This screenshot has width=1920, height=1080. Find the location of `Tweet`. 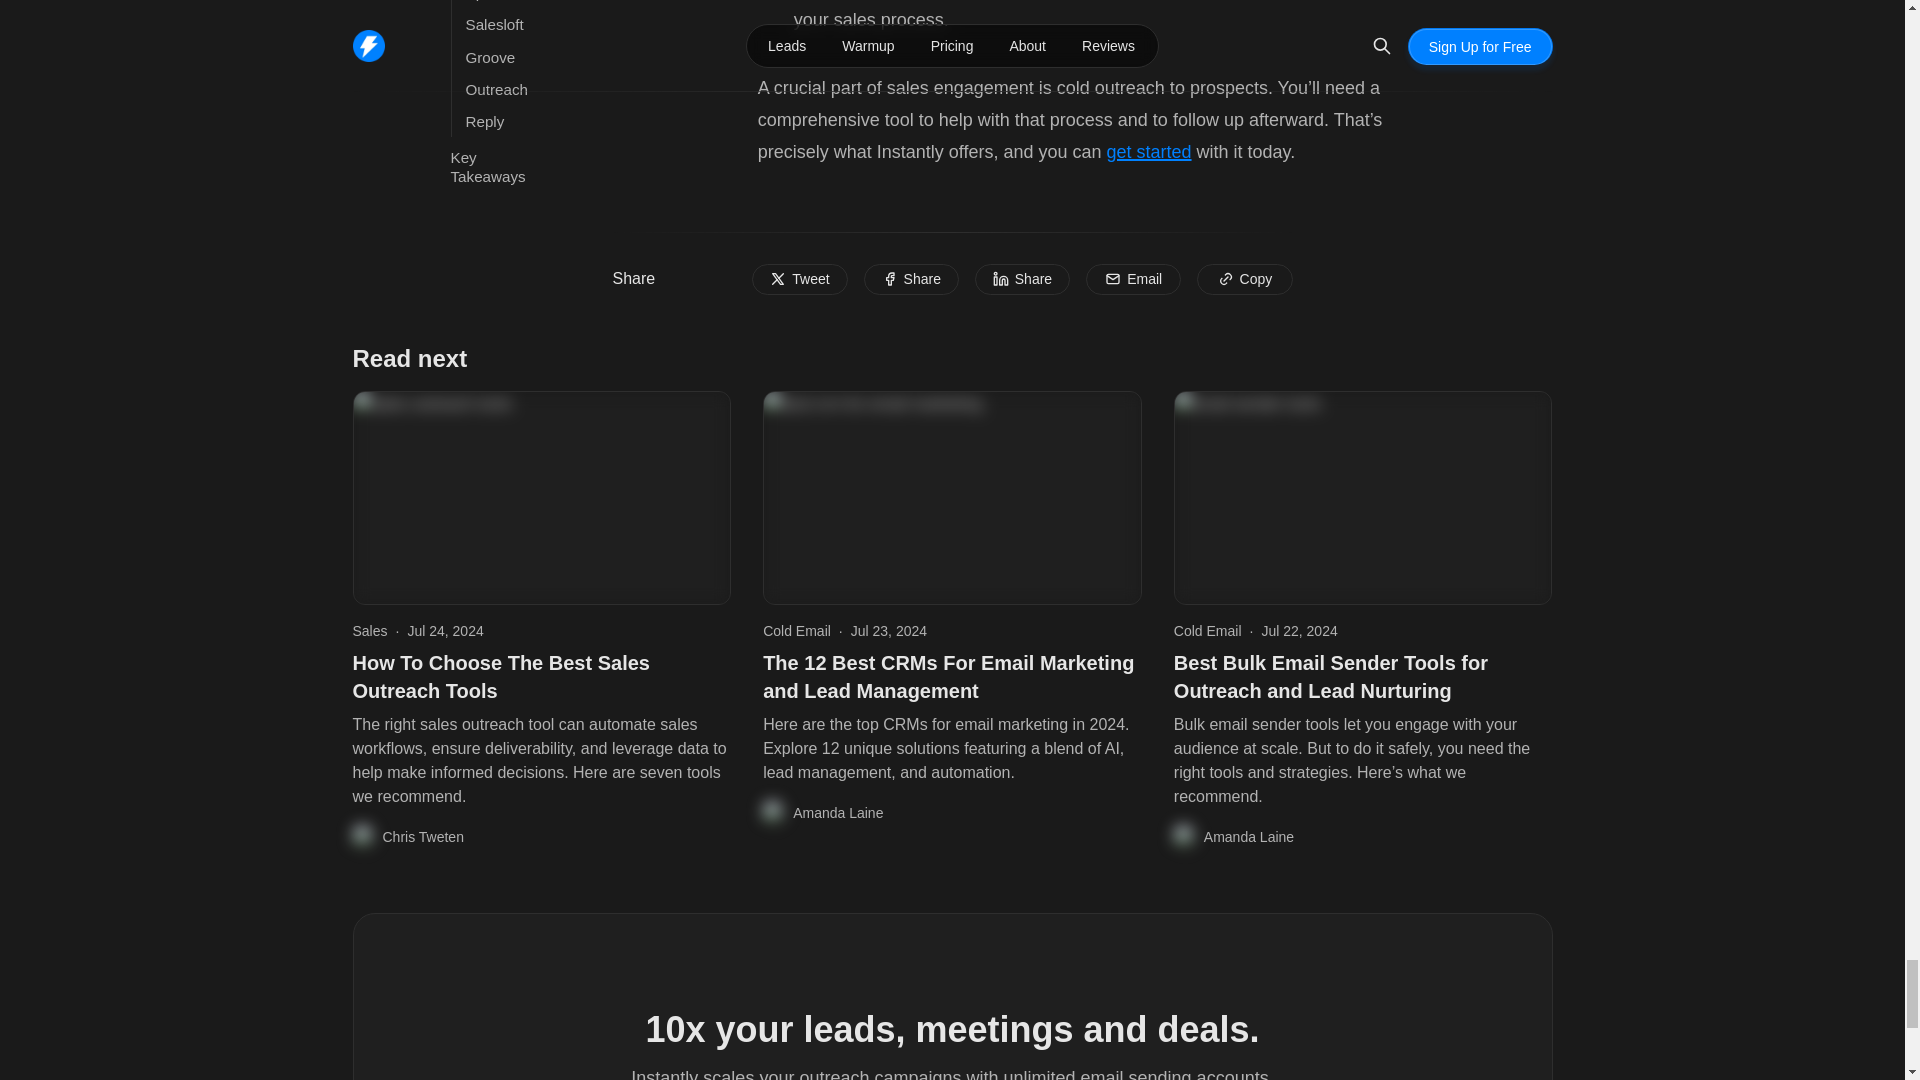

Tweet is located at coordinates (799, 279).